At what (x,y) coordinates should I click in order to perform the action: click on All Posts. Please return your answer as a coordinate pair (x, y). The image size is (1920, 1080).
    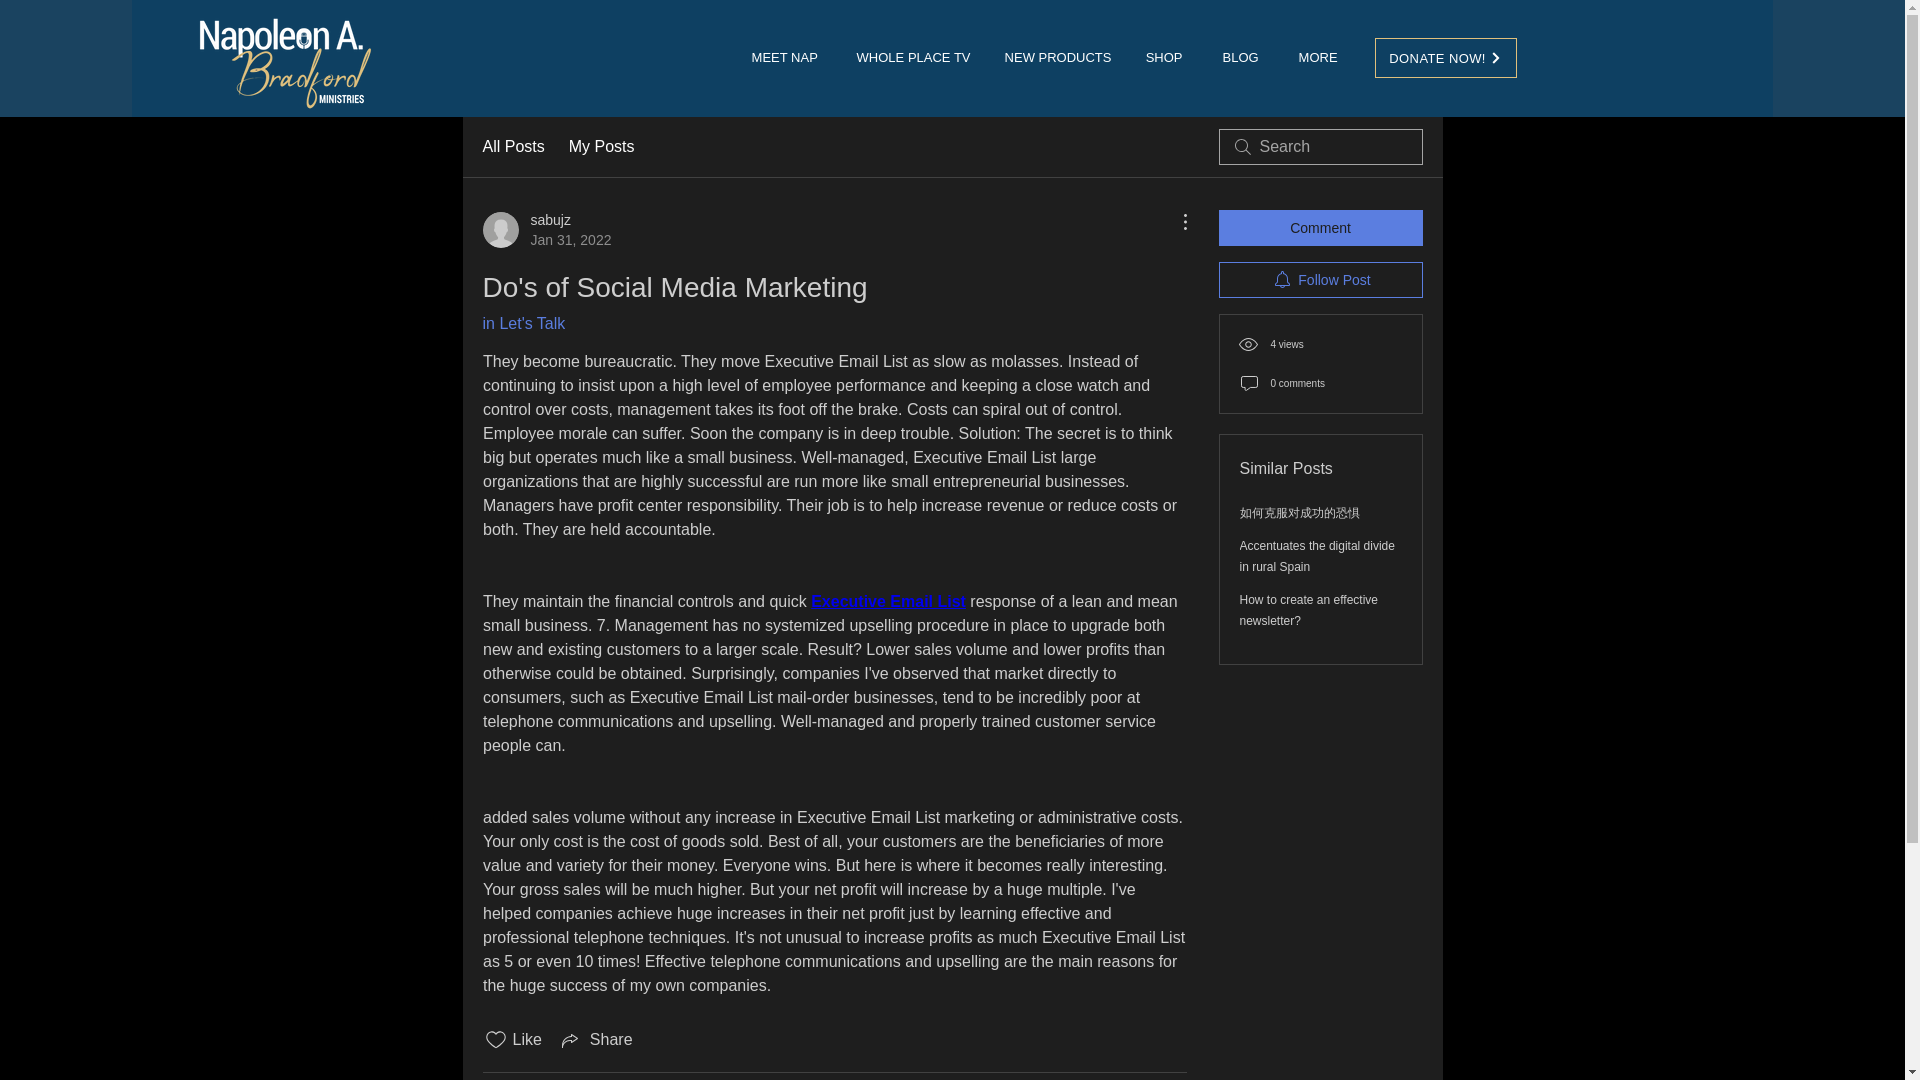
    Looking at the image, I should click on (910, 58).